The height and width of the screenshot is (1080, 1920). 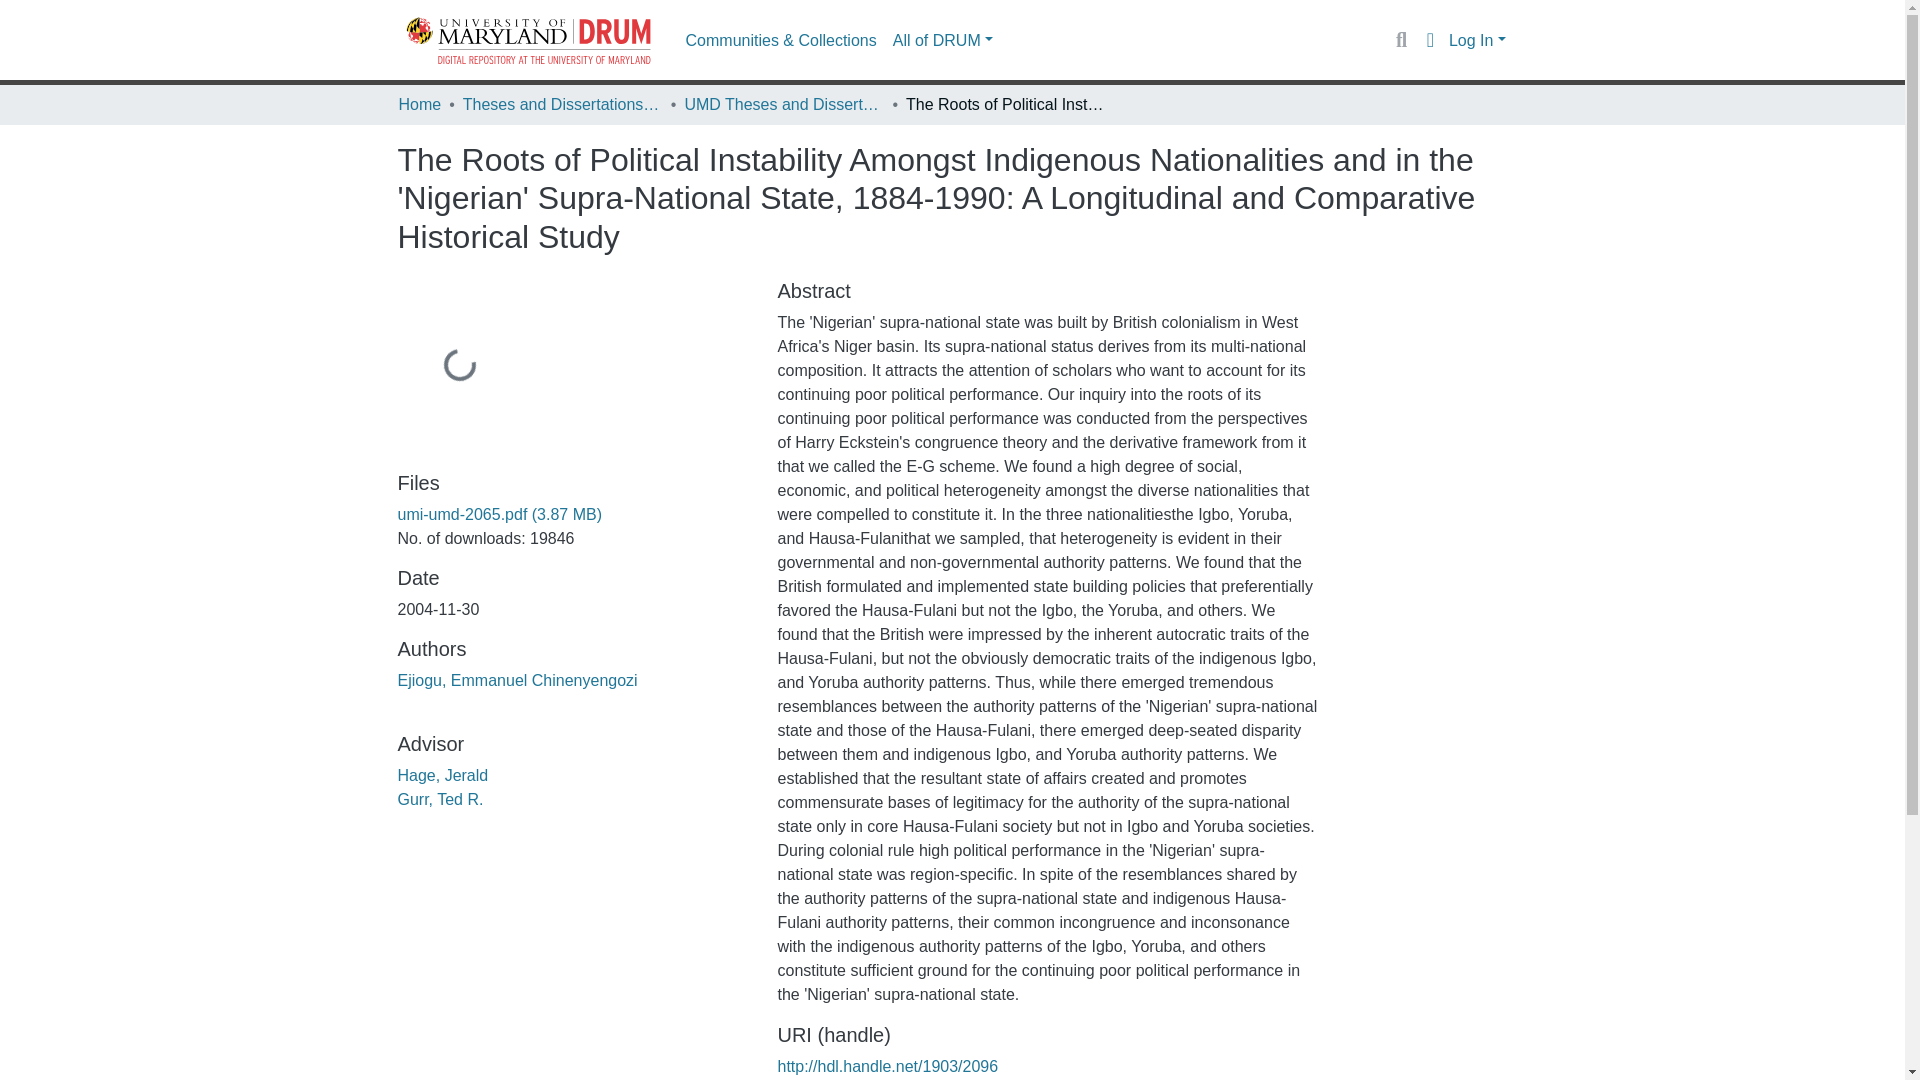 What do you see at coordinates (440, 798) in the screenshot?
I see `Gurr, Ted R.` at bounding box center [440, 798].